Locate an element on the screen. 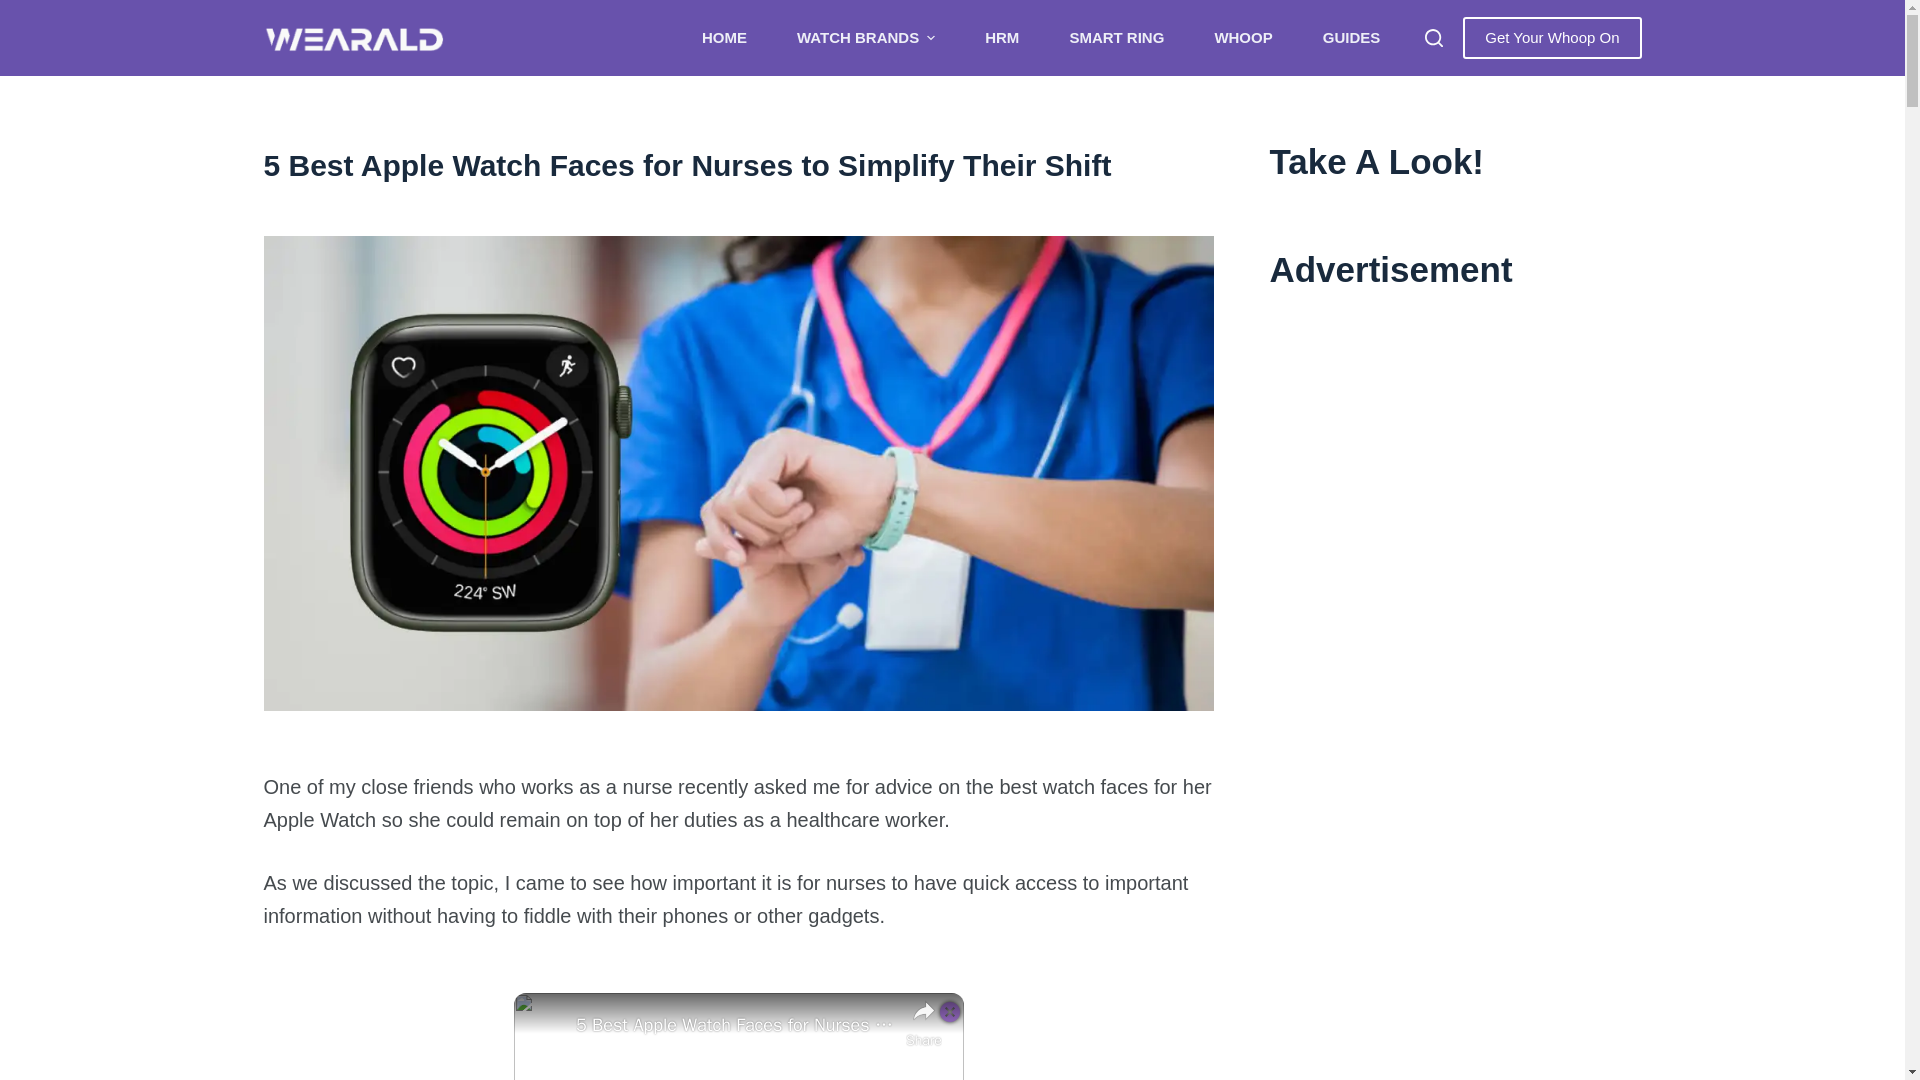 This screenshot has width=1920, height=1080. 5 Best Apple Watch Faces for Nurses to Simplify Their Shift is located at coordinates (740, 166).